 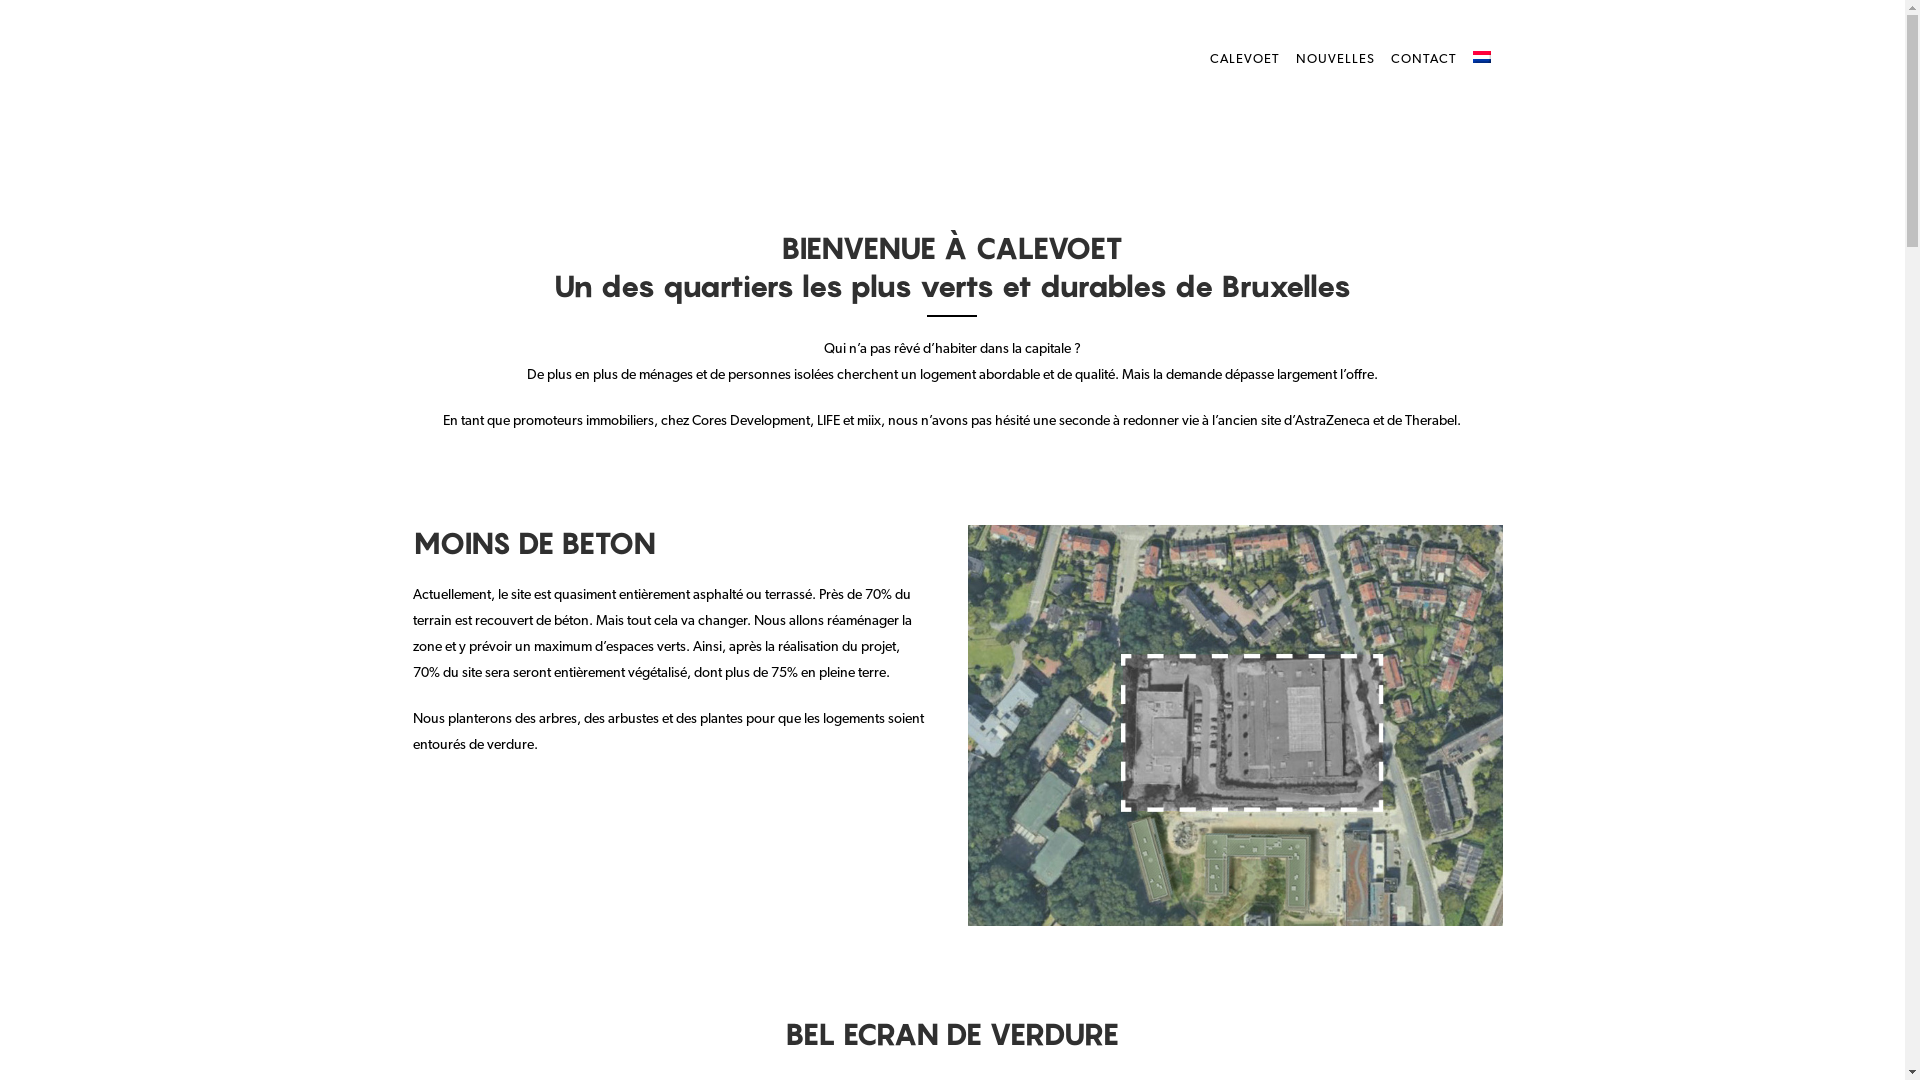 What do you see at coordinates (1245, 60) in the screenshot?
I see `CALEVOET` at bounding box center [1245, 60].